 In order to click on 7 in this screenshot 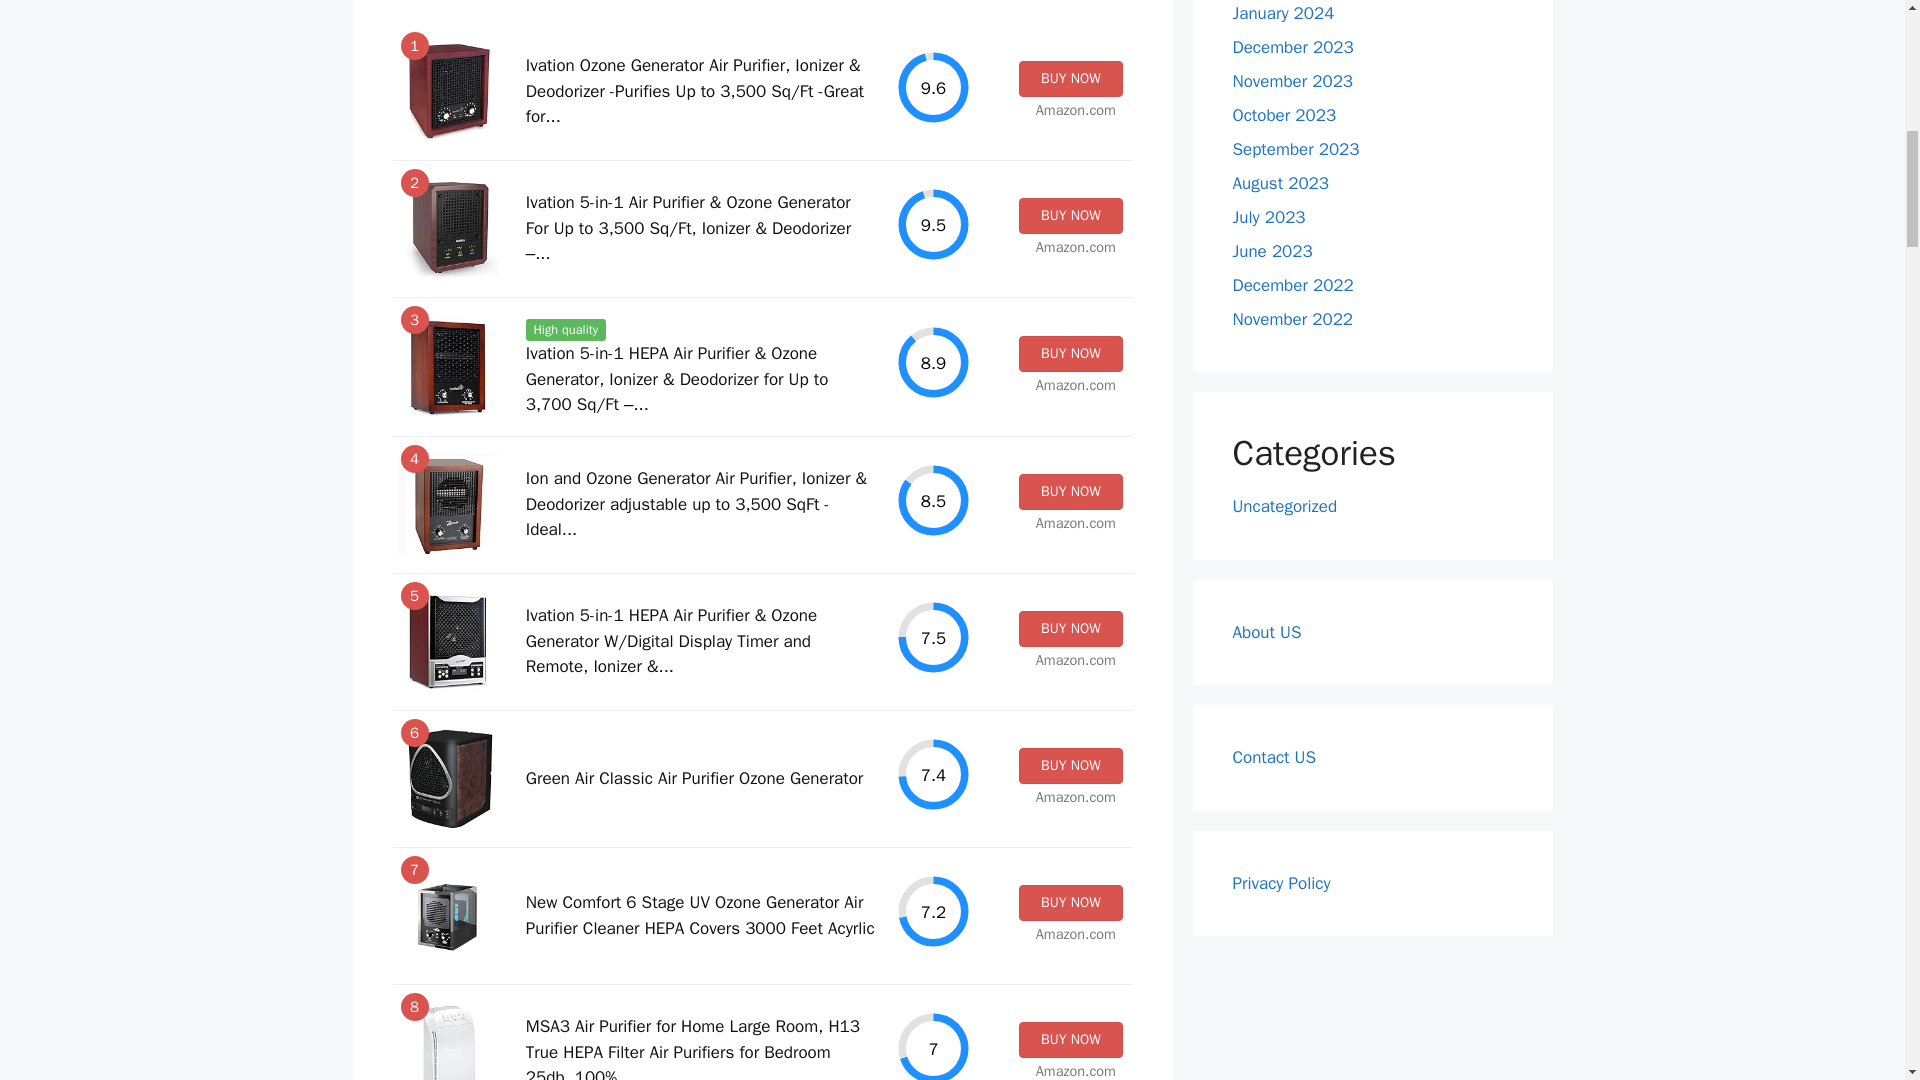, I will do `click(934, 1045)`.